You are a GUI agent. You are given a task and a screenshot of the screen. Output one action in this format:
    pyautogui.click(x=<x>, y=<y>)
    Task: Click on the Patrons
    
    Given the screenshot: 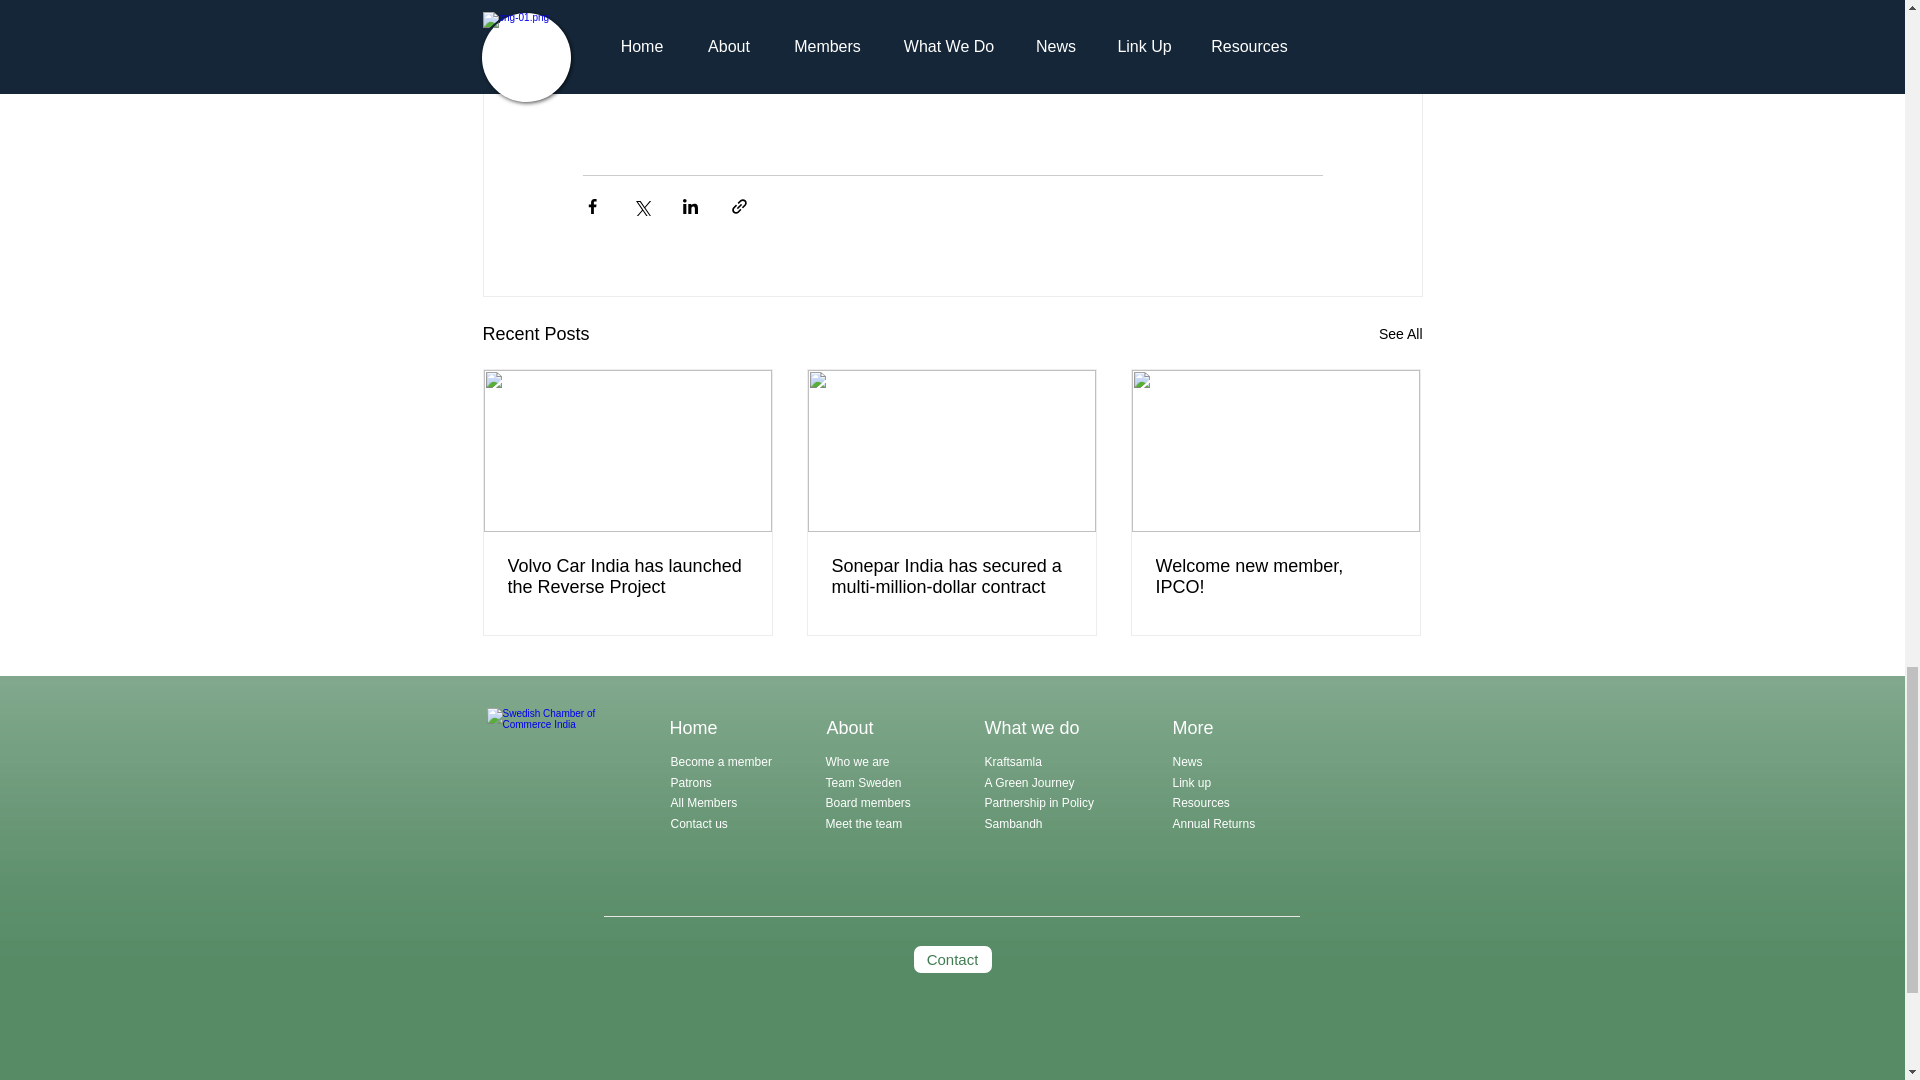 What is the action you would take?
    pyautogui.click(x=690, y=782)
    